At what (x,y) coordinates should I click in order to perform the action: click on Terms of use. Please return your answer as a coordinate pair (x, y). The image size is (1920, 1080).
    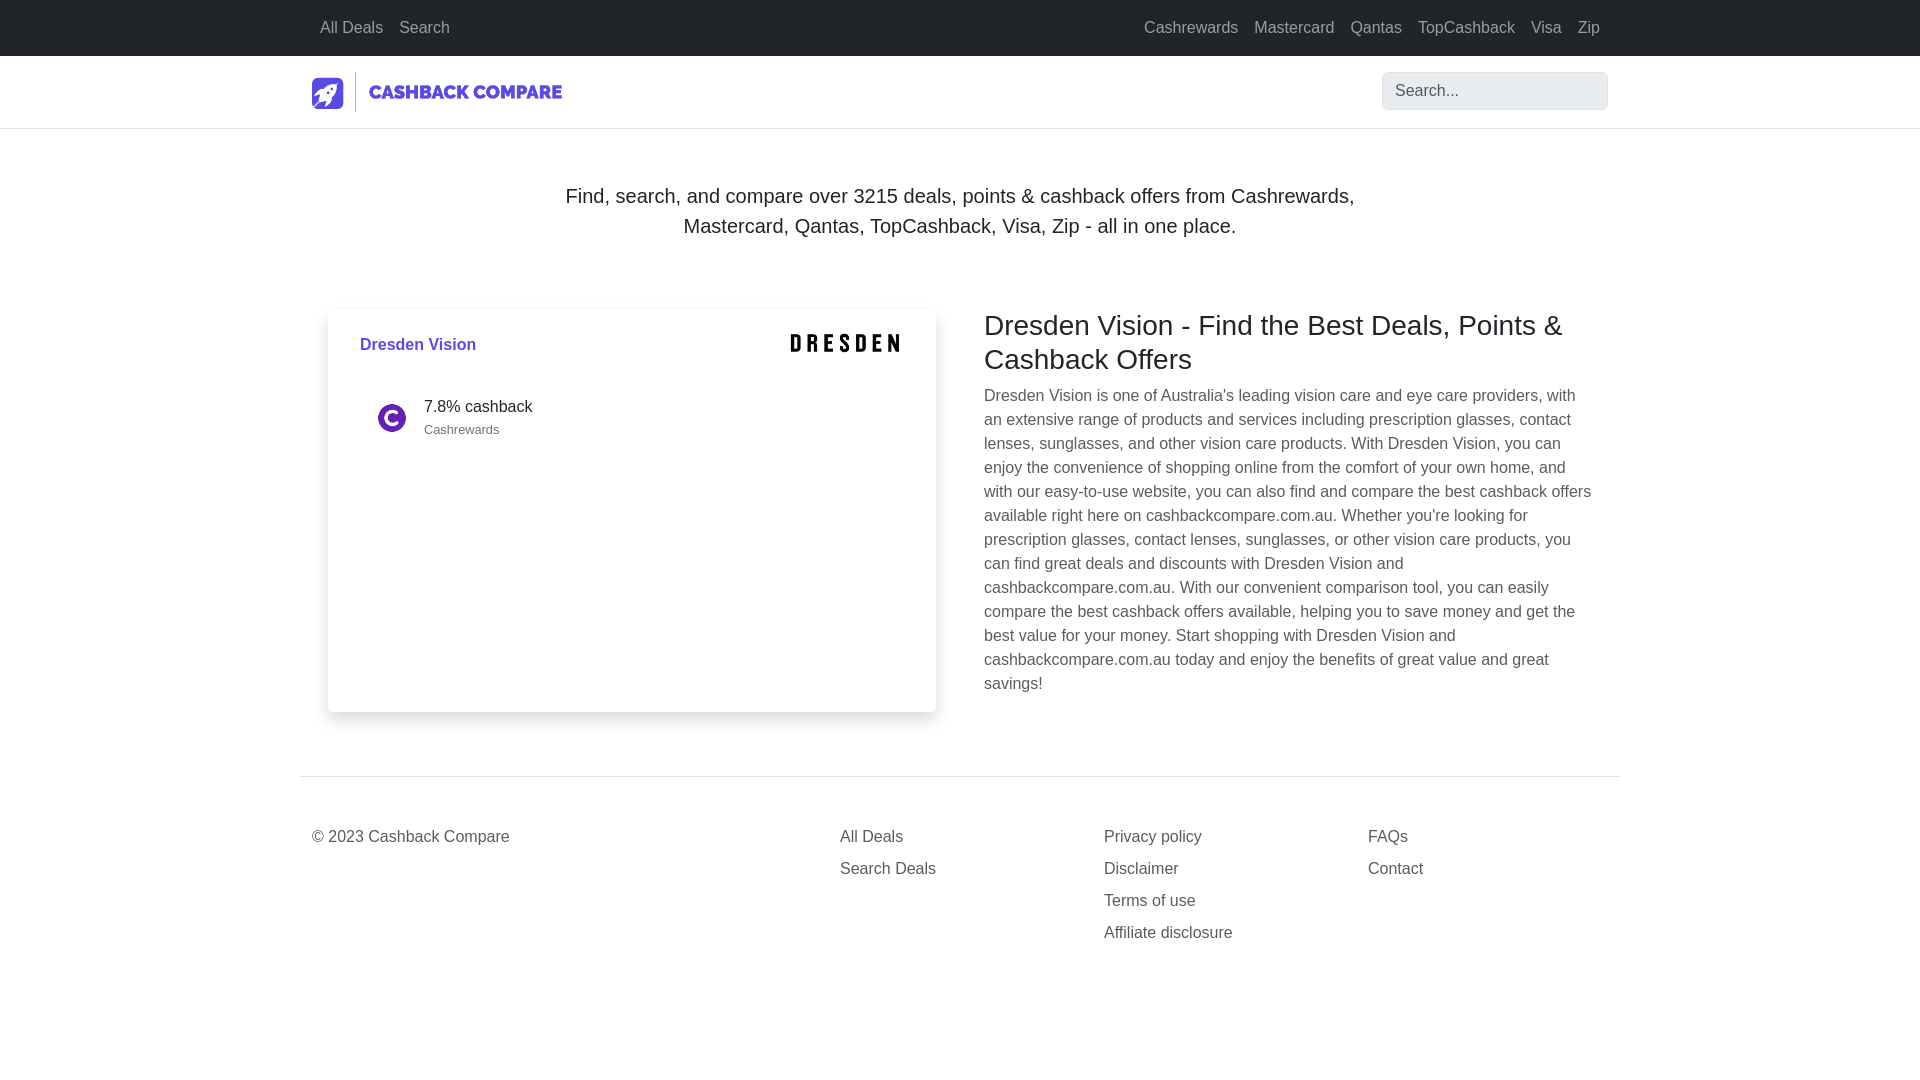
    Looking at the image, I should click on (1224, 900).